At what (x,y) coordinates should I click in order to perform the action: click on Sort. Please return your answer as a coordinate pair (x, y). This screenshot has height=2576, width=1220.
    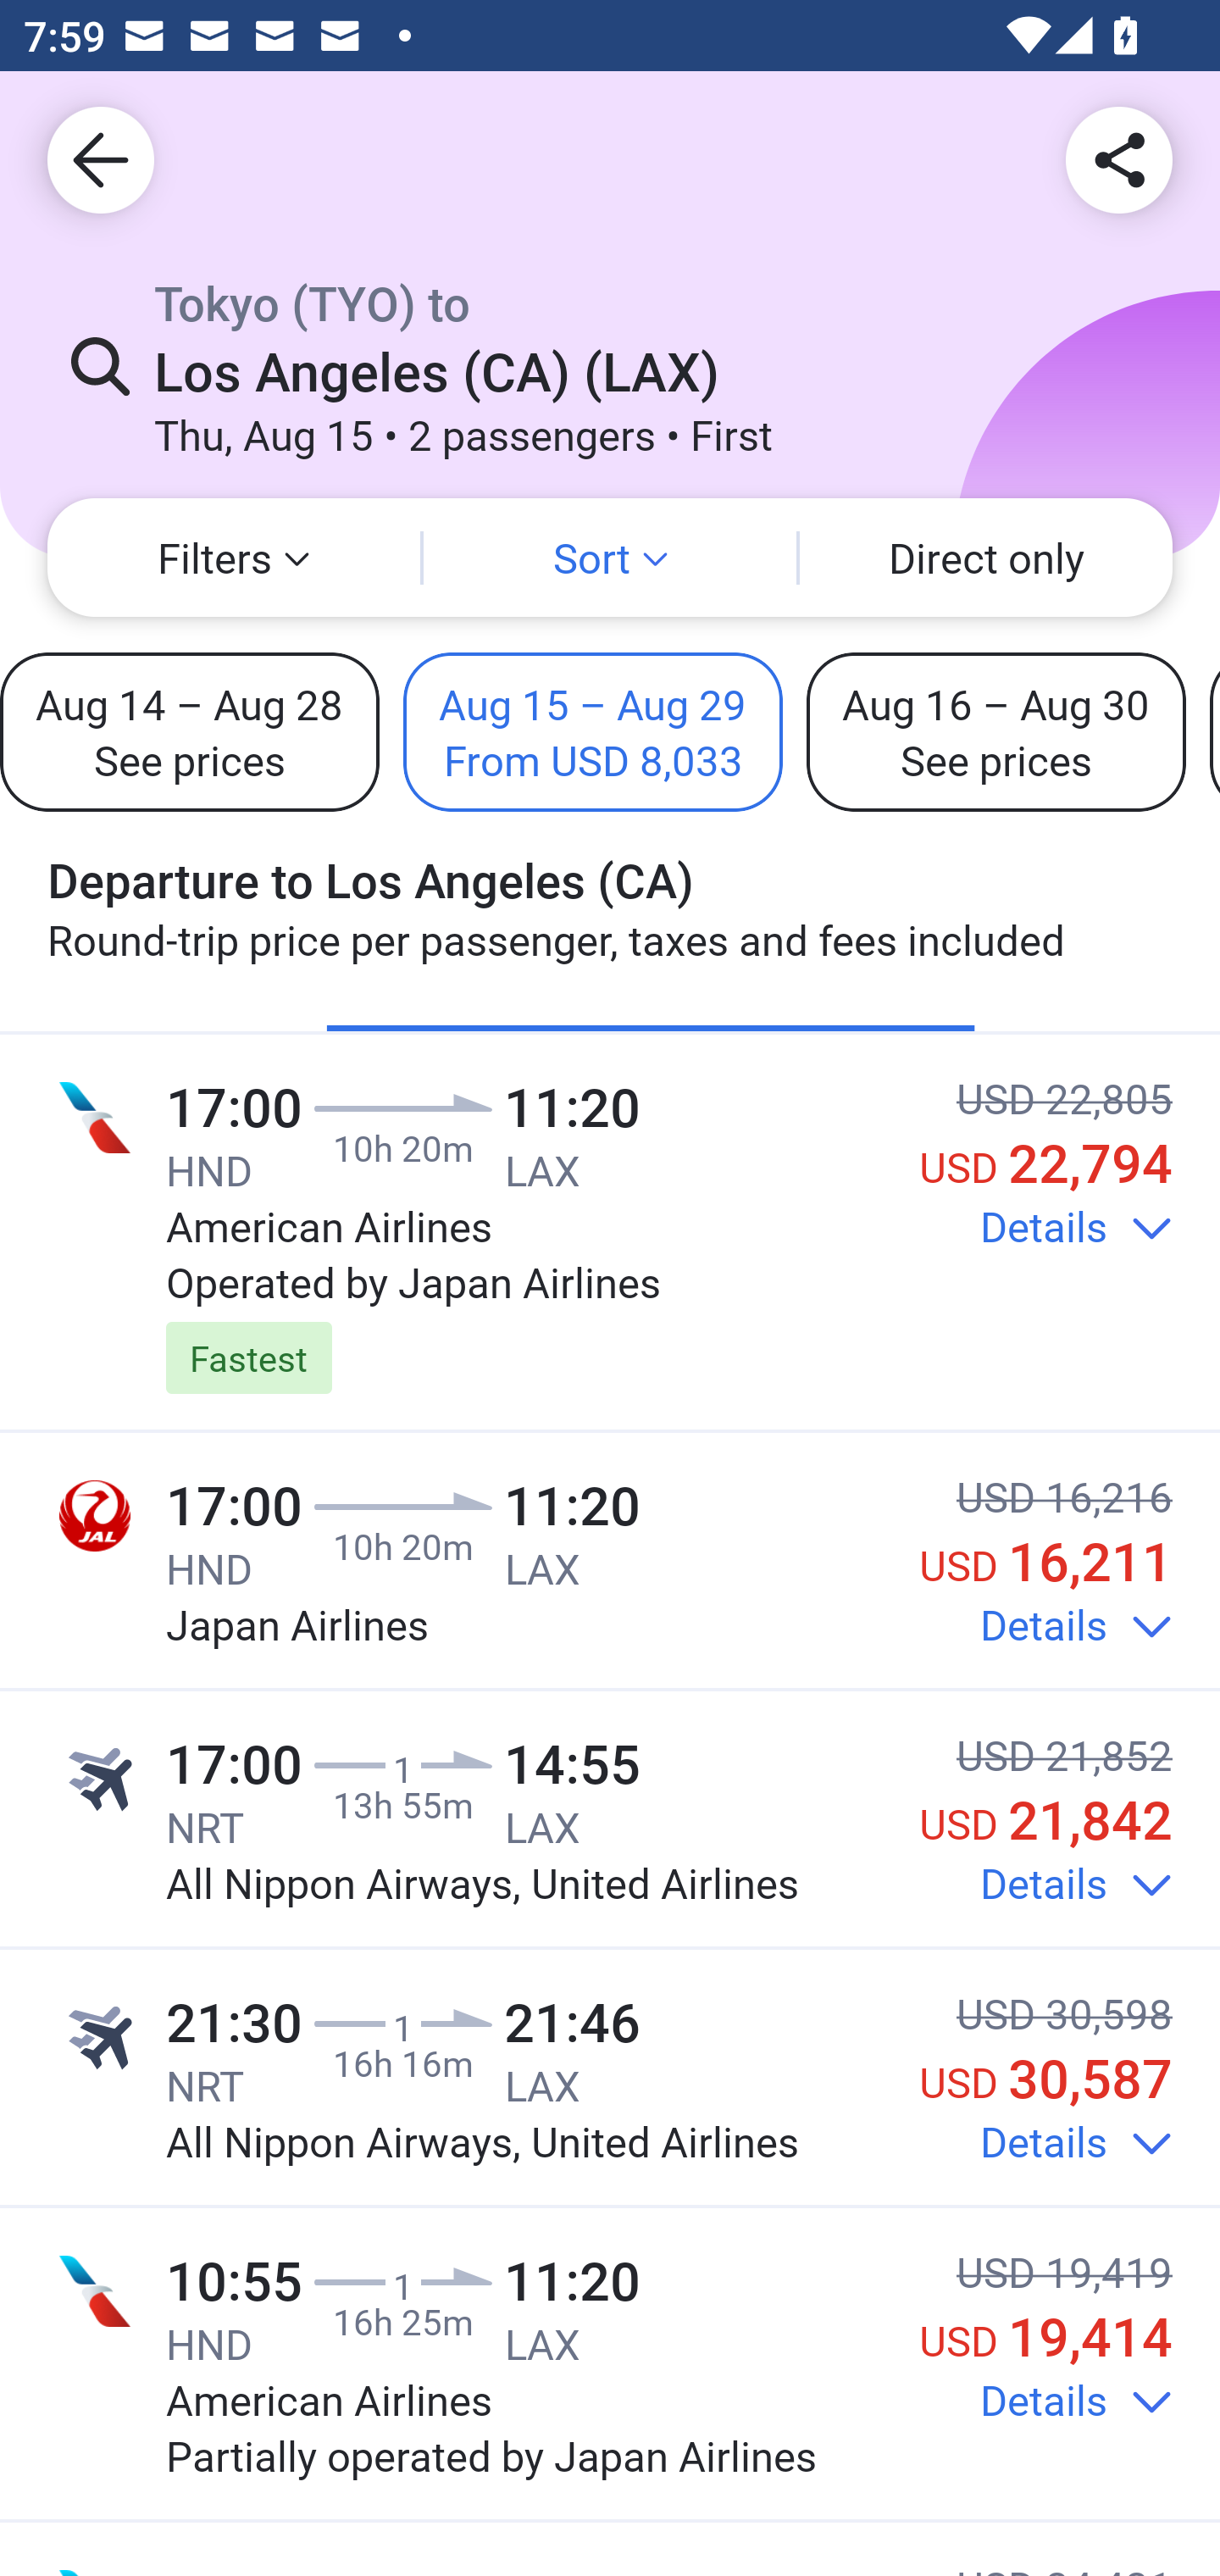
    Looking at the image, I should click on (610, 558).